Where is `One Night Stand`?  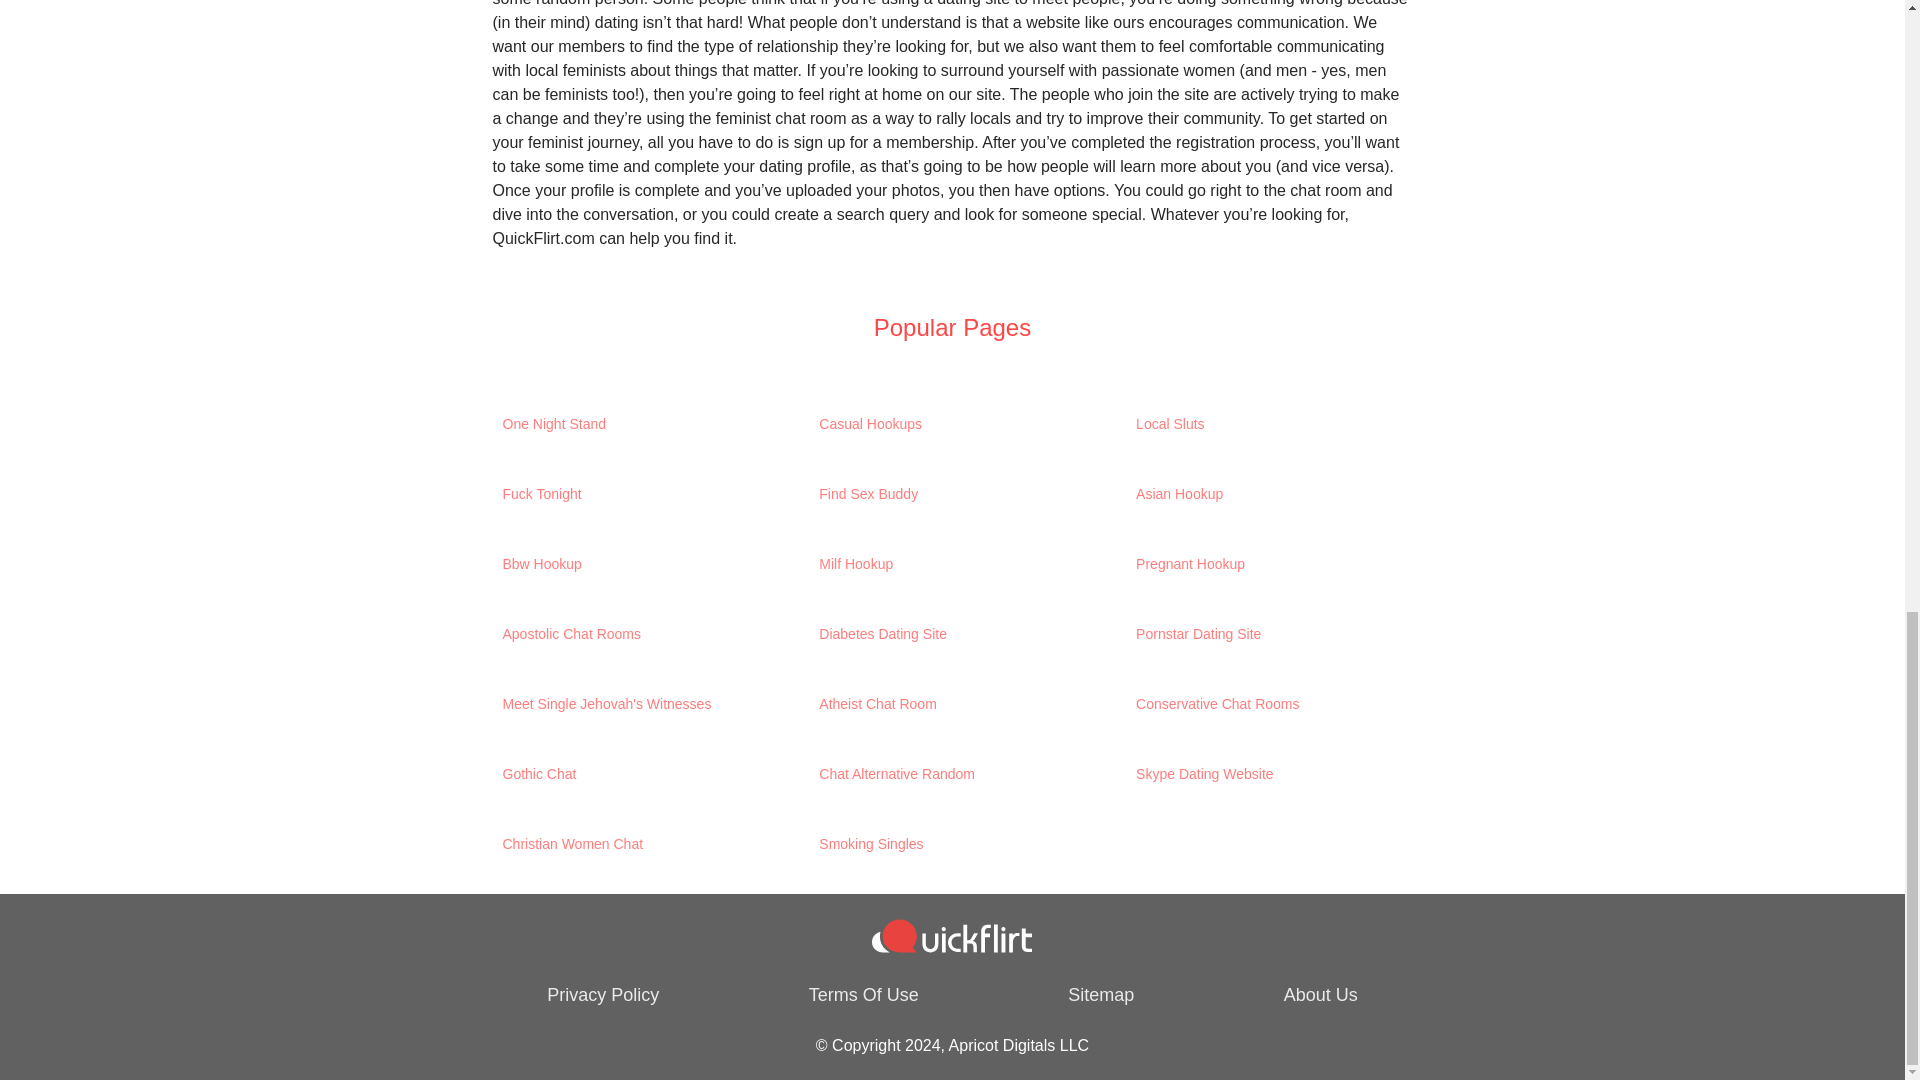
One Night Stand is located at coordinates (630, 424).